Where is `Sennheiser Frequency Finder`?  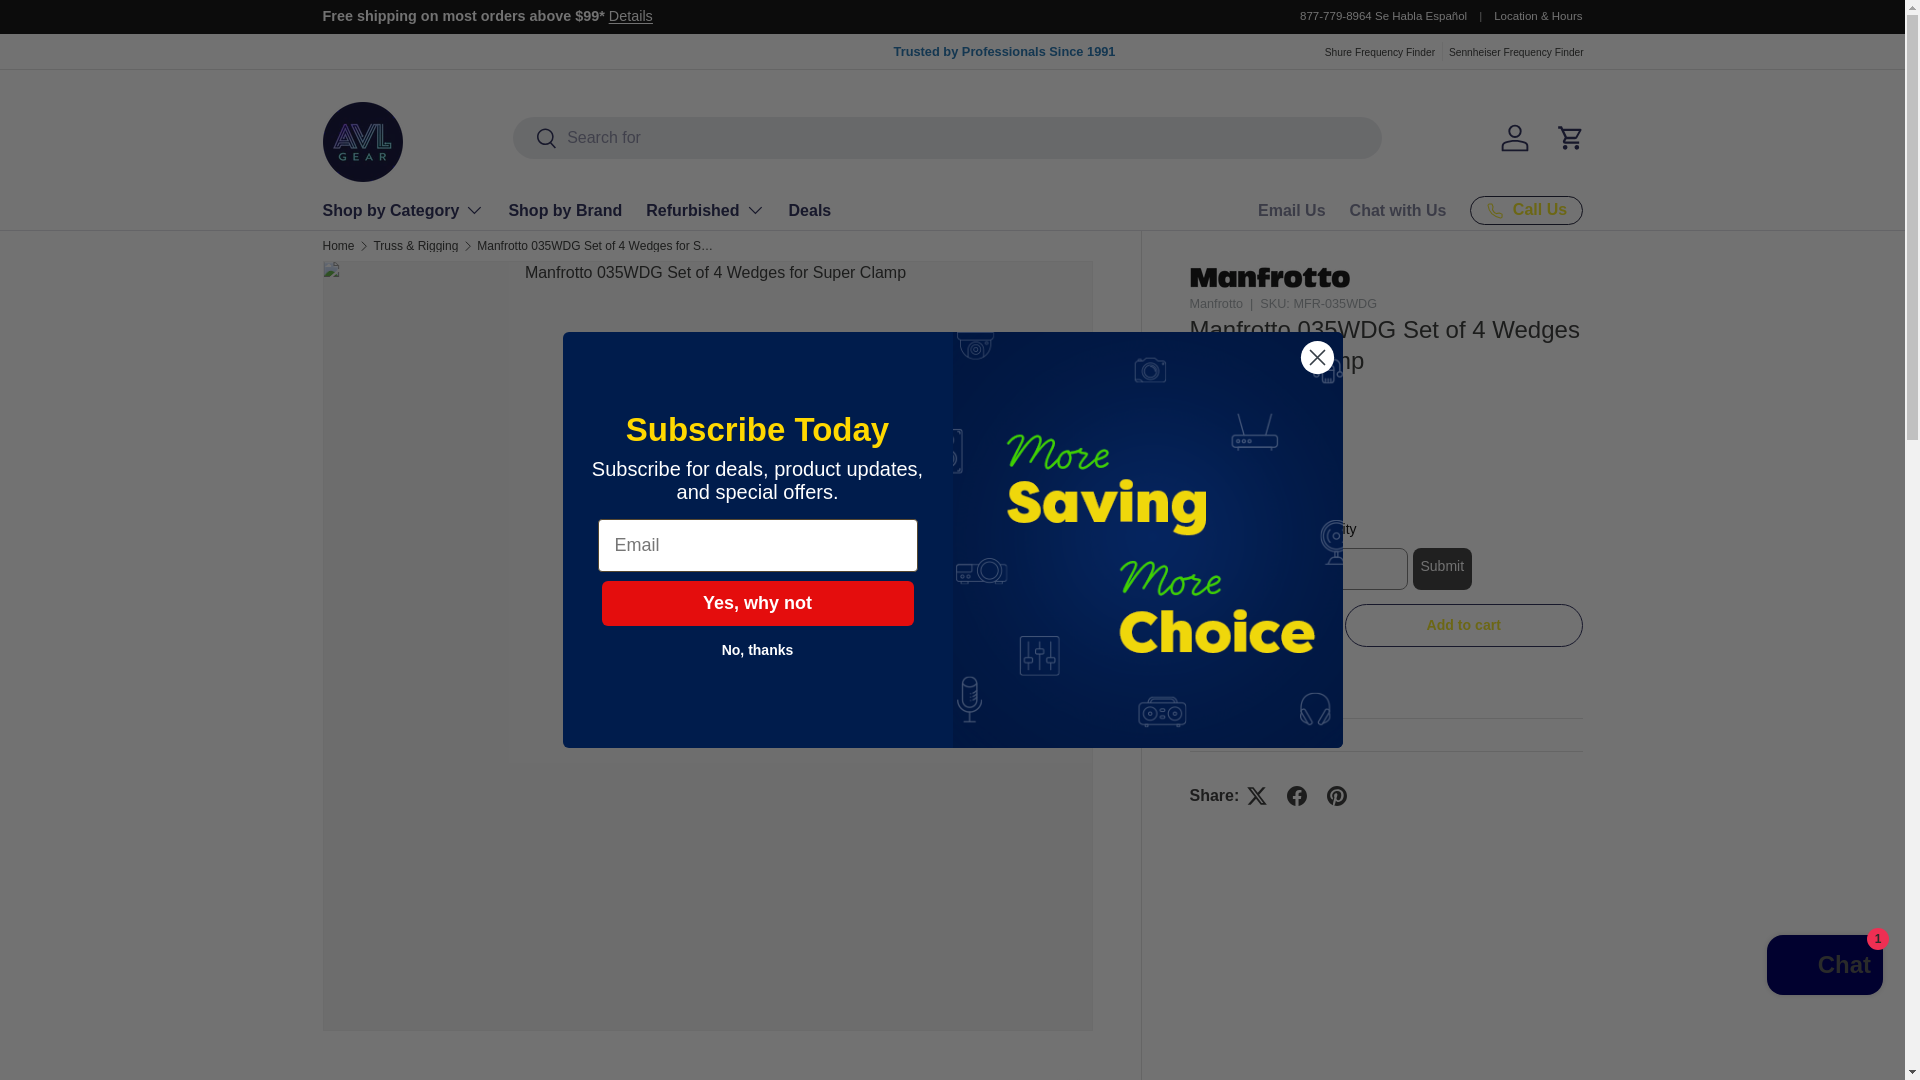
Sennheiser Frequency Finder is located at coordinates (1516, 52).